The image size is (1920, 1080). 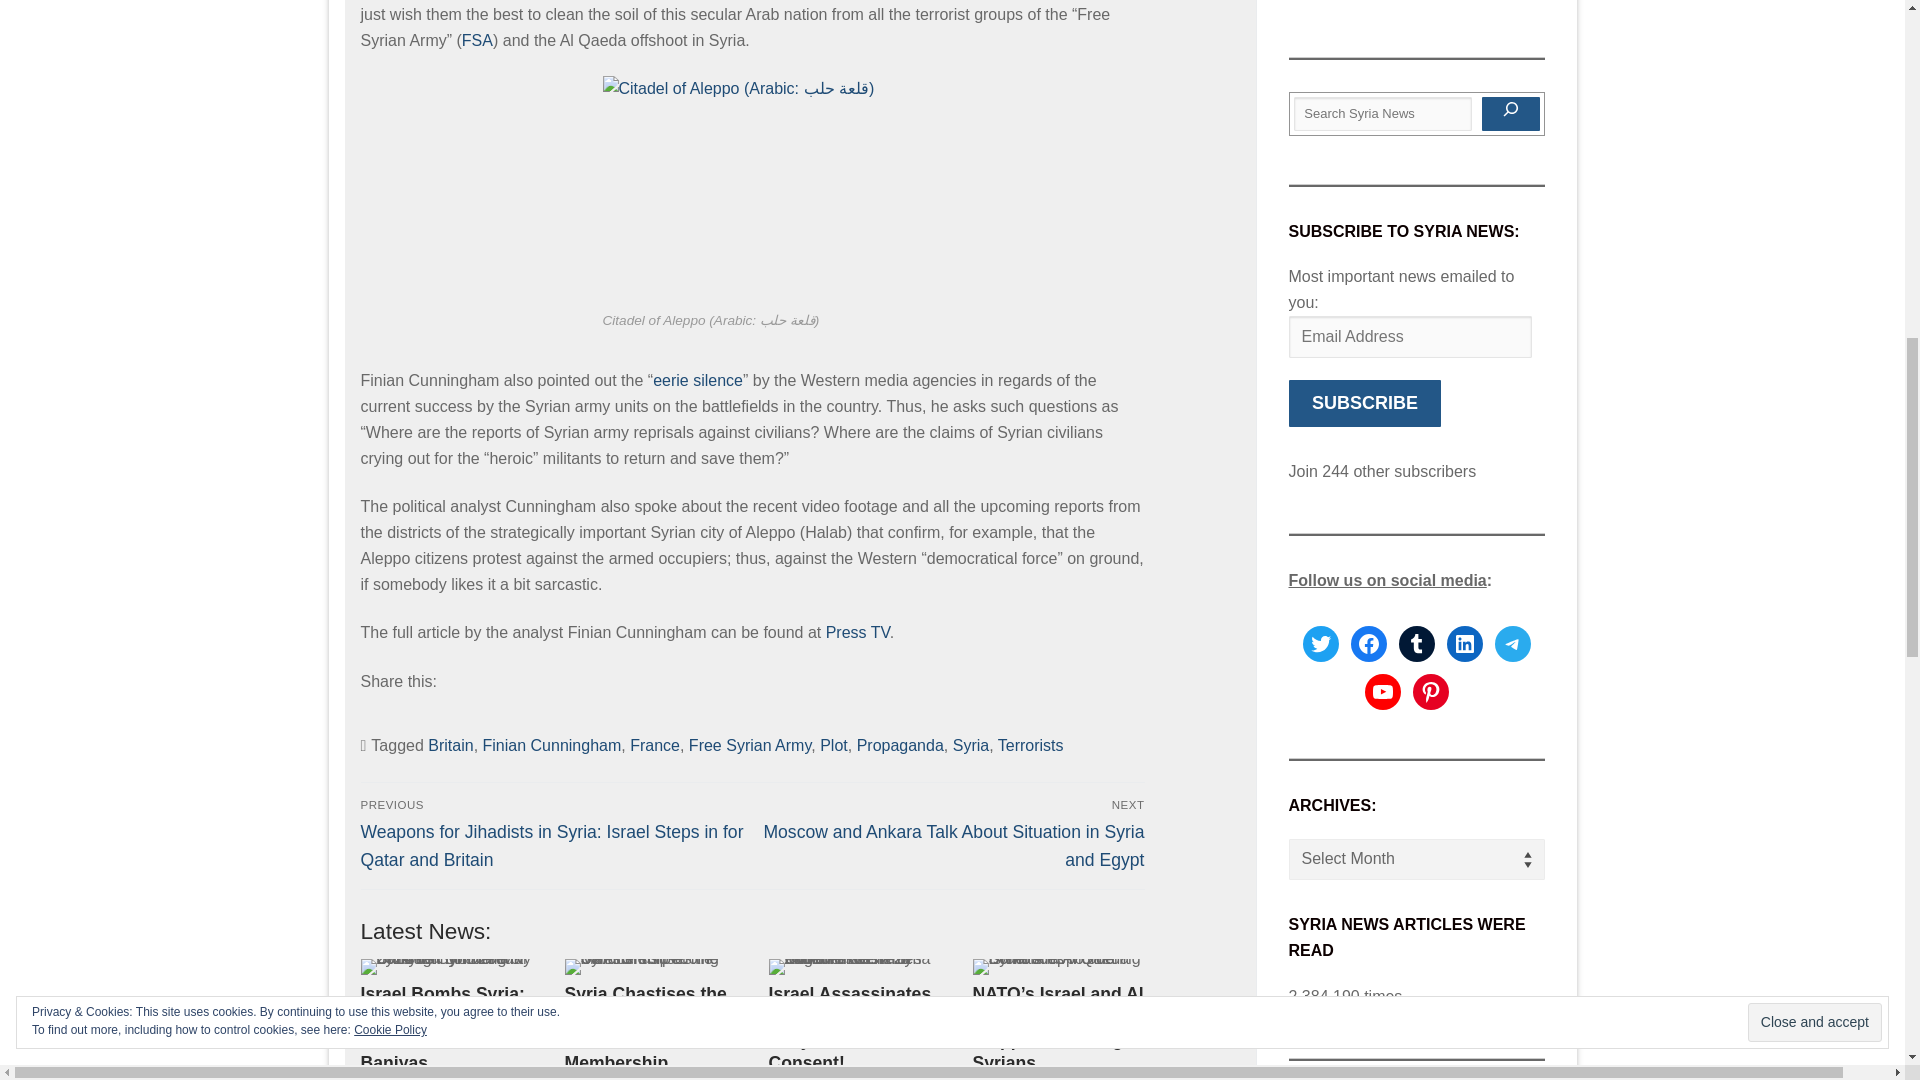 What do you see at coordinates (698, 380) in the screenshot?
I see `eerie silence` at bounding box center [698, 380].